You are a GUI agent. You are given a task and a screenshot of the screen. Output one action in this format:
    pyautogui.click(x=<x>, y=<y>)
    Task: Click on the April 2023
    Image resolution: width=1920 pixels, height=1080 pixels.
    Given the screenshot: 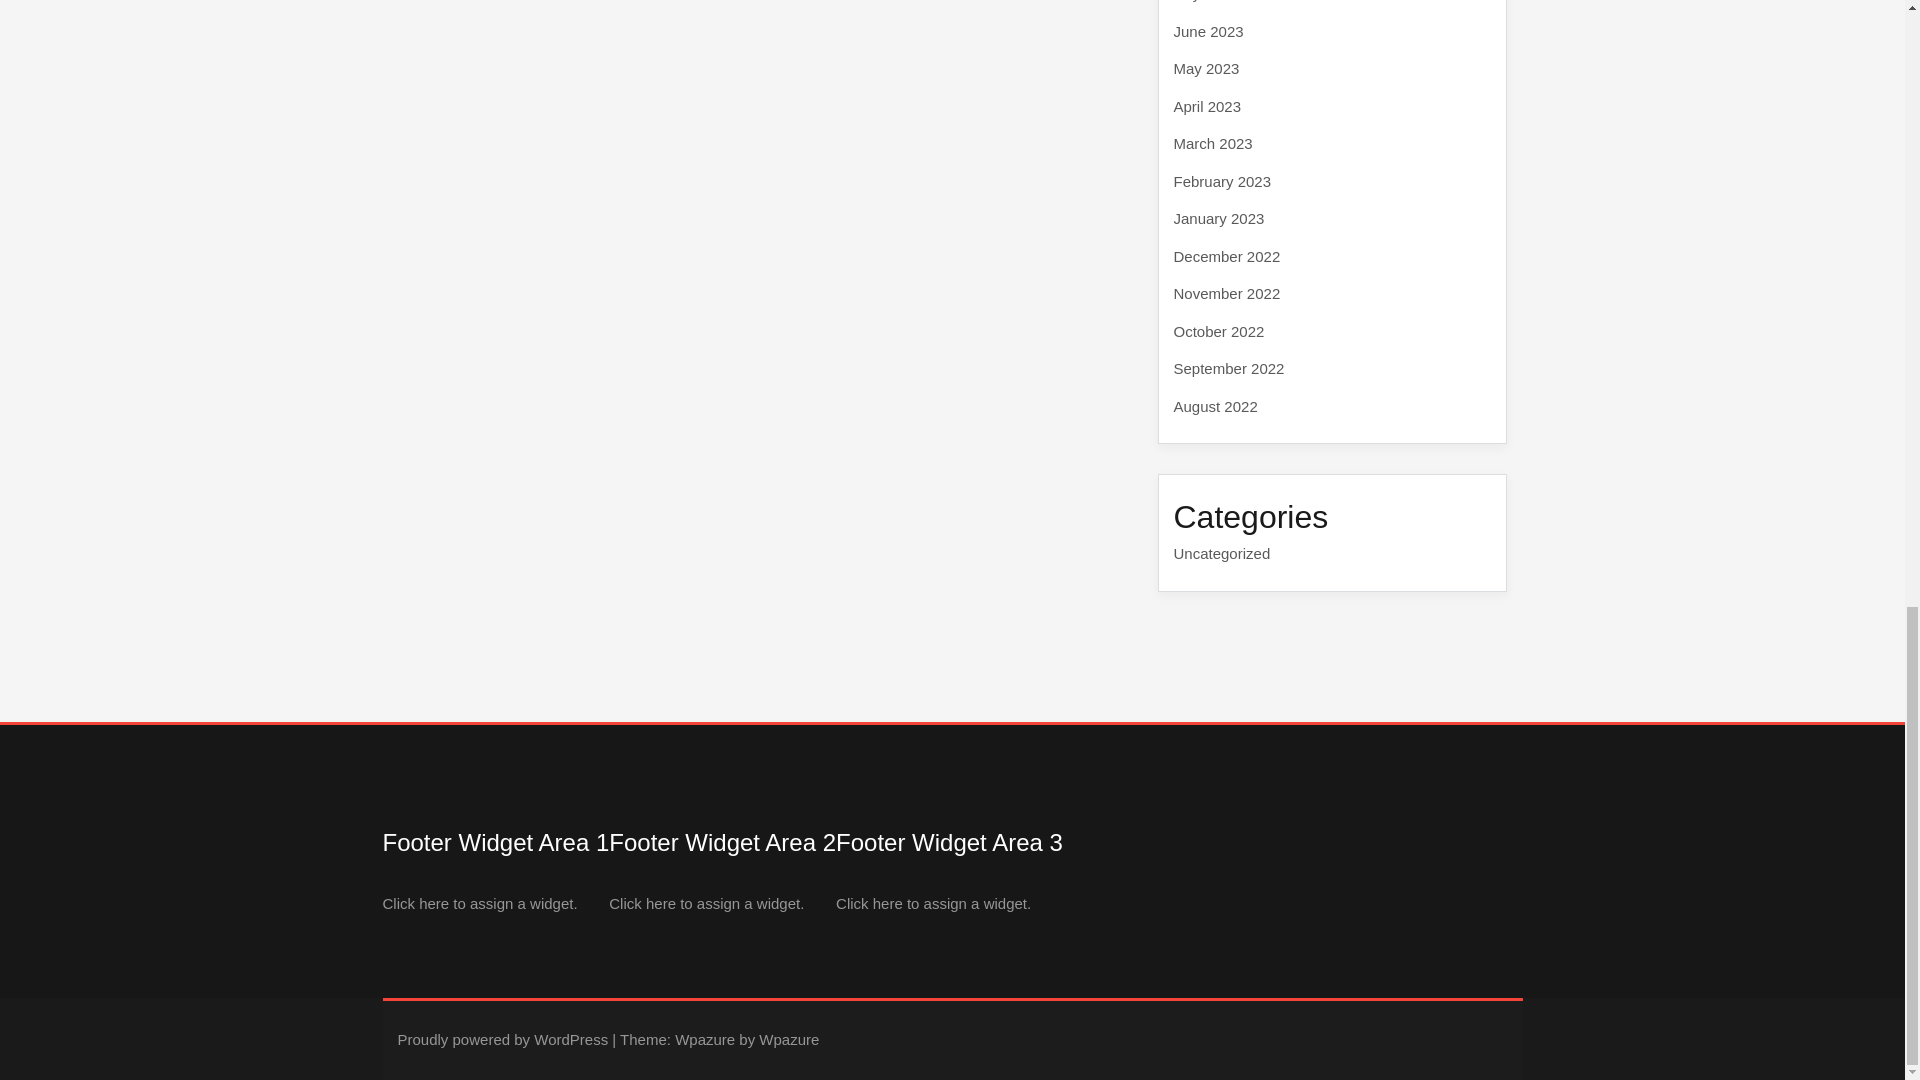 What is the action you would take?
    pyautogui.click(x=1208, y=106)
    